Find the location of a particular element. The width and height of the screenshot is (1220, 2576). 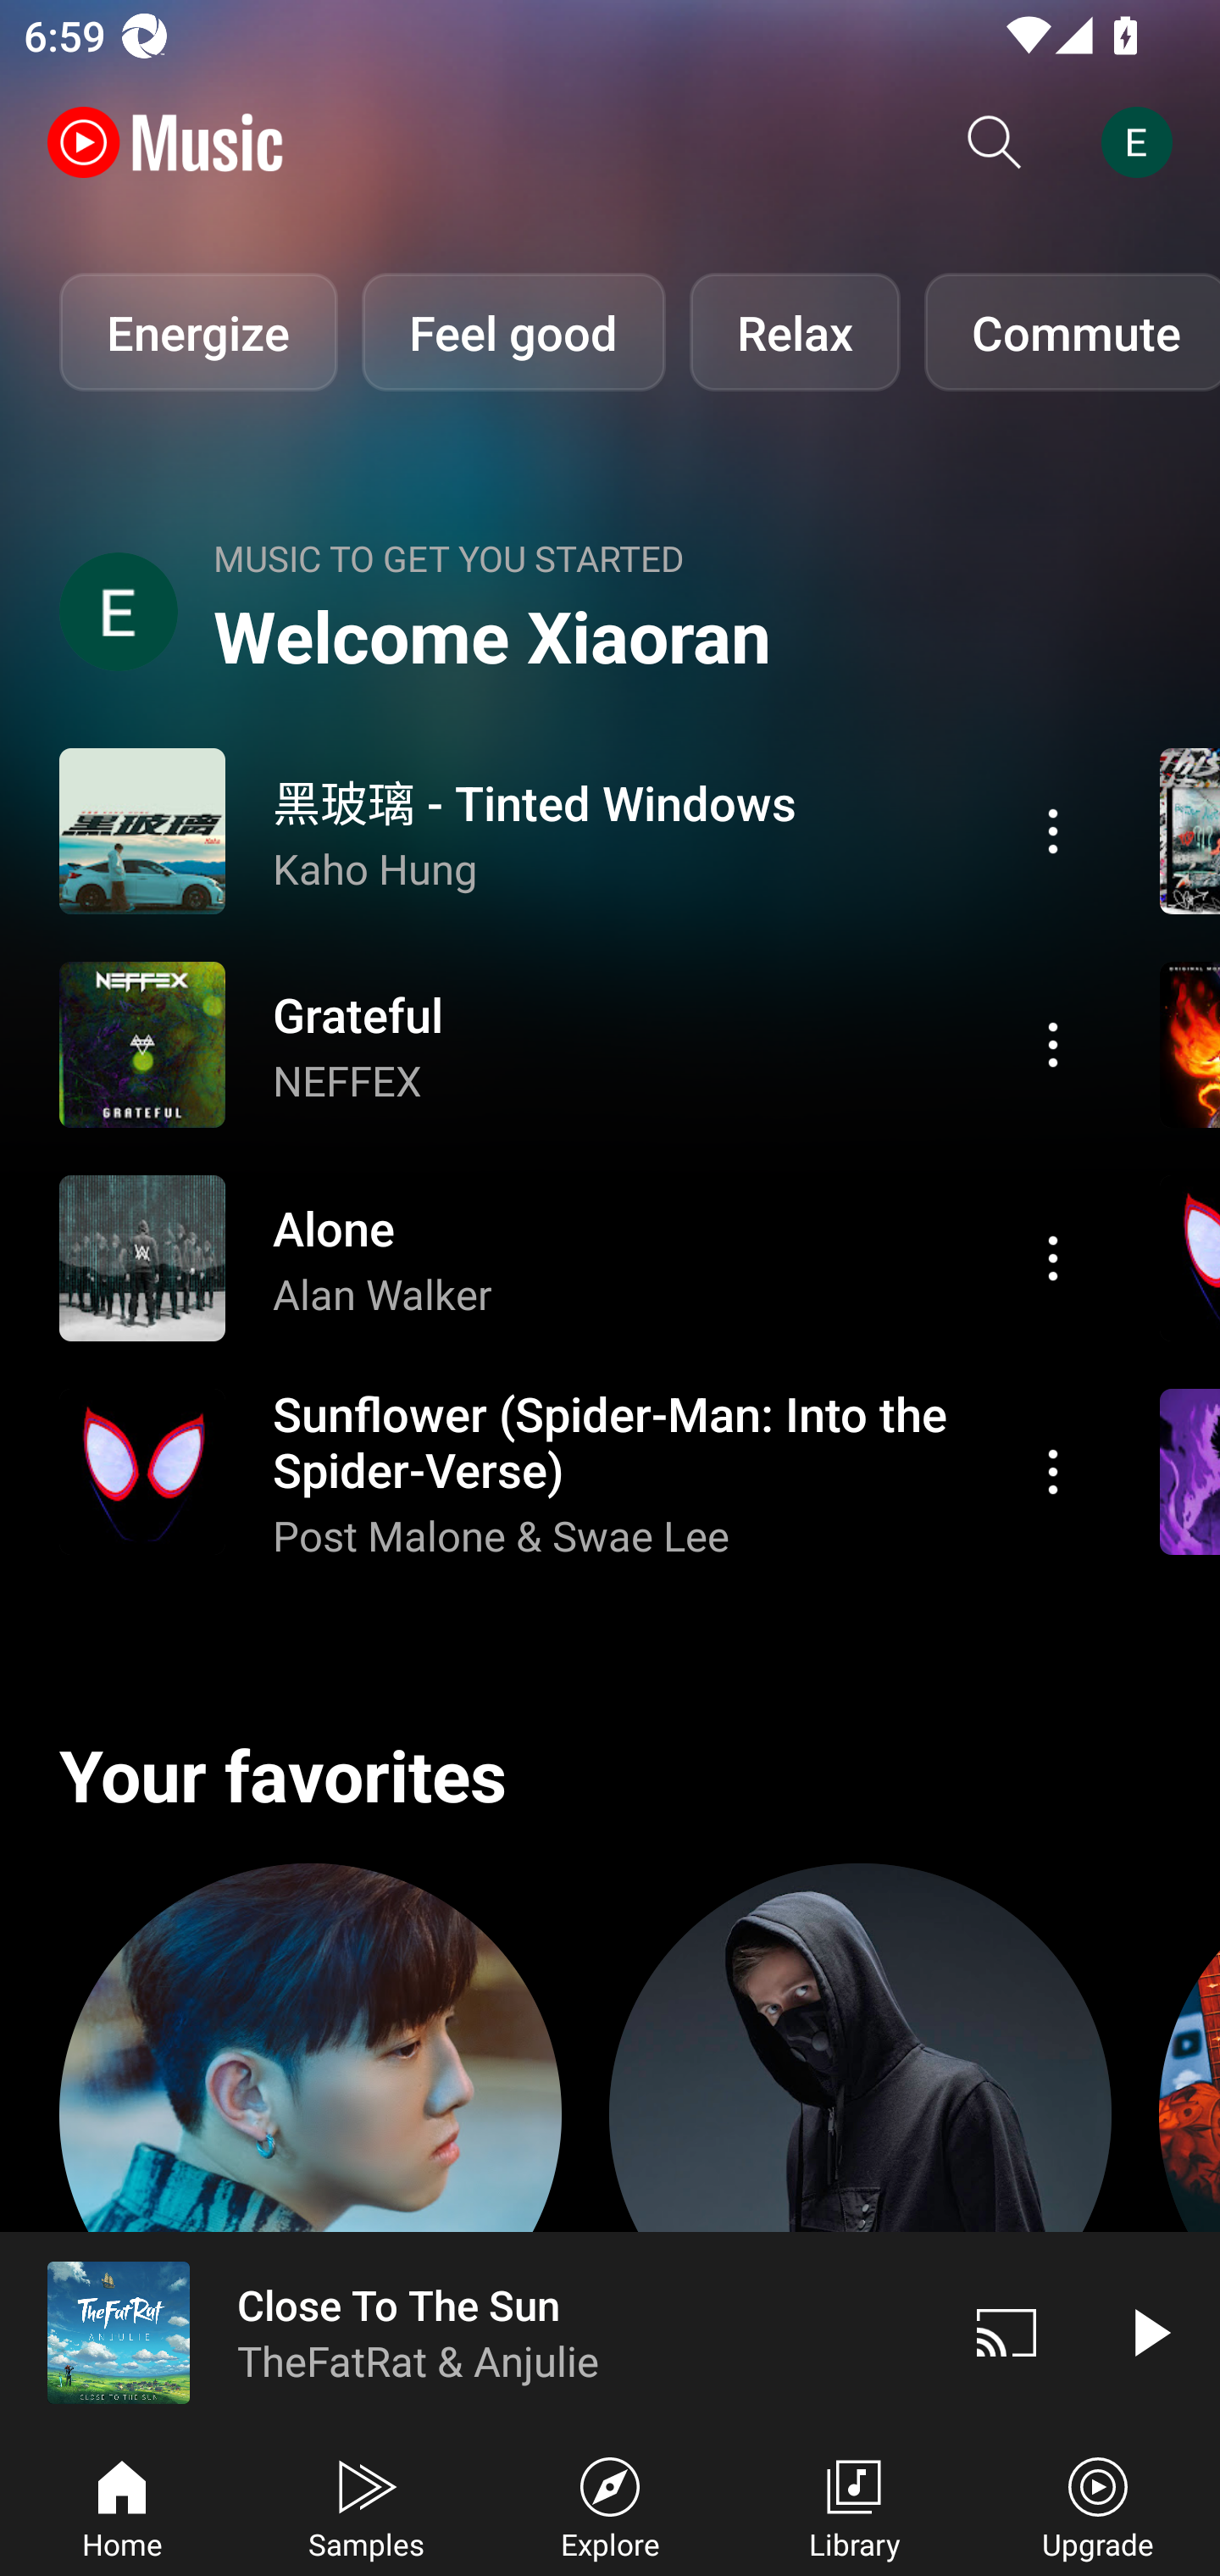

Action menu is located at coordinates (574, 830).